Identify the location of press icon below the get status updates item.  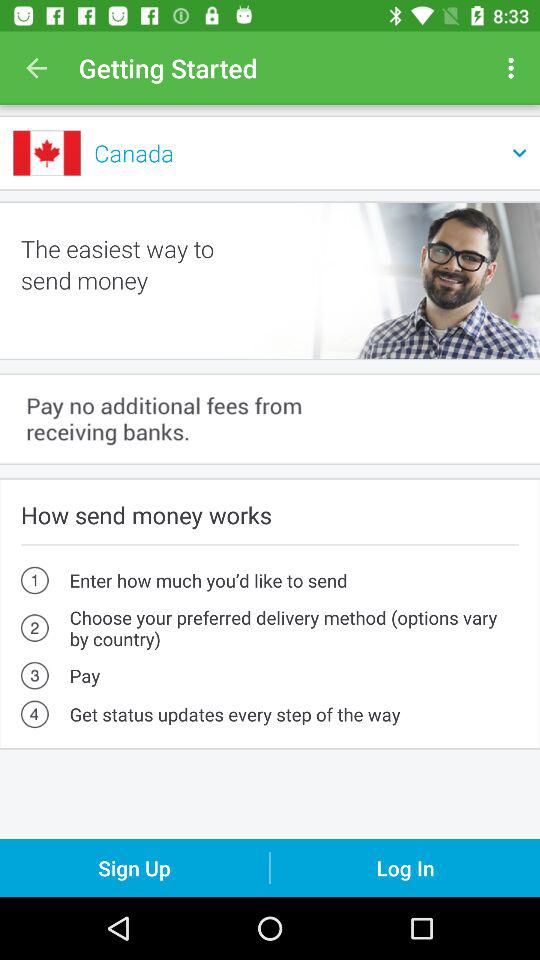
(134, 868).